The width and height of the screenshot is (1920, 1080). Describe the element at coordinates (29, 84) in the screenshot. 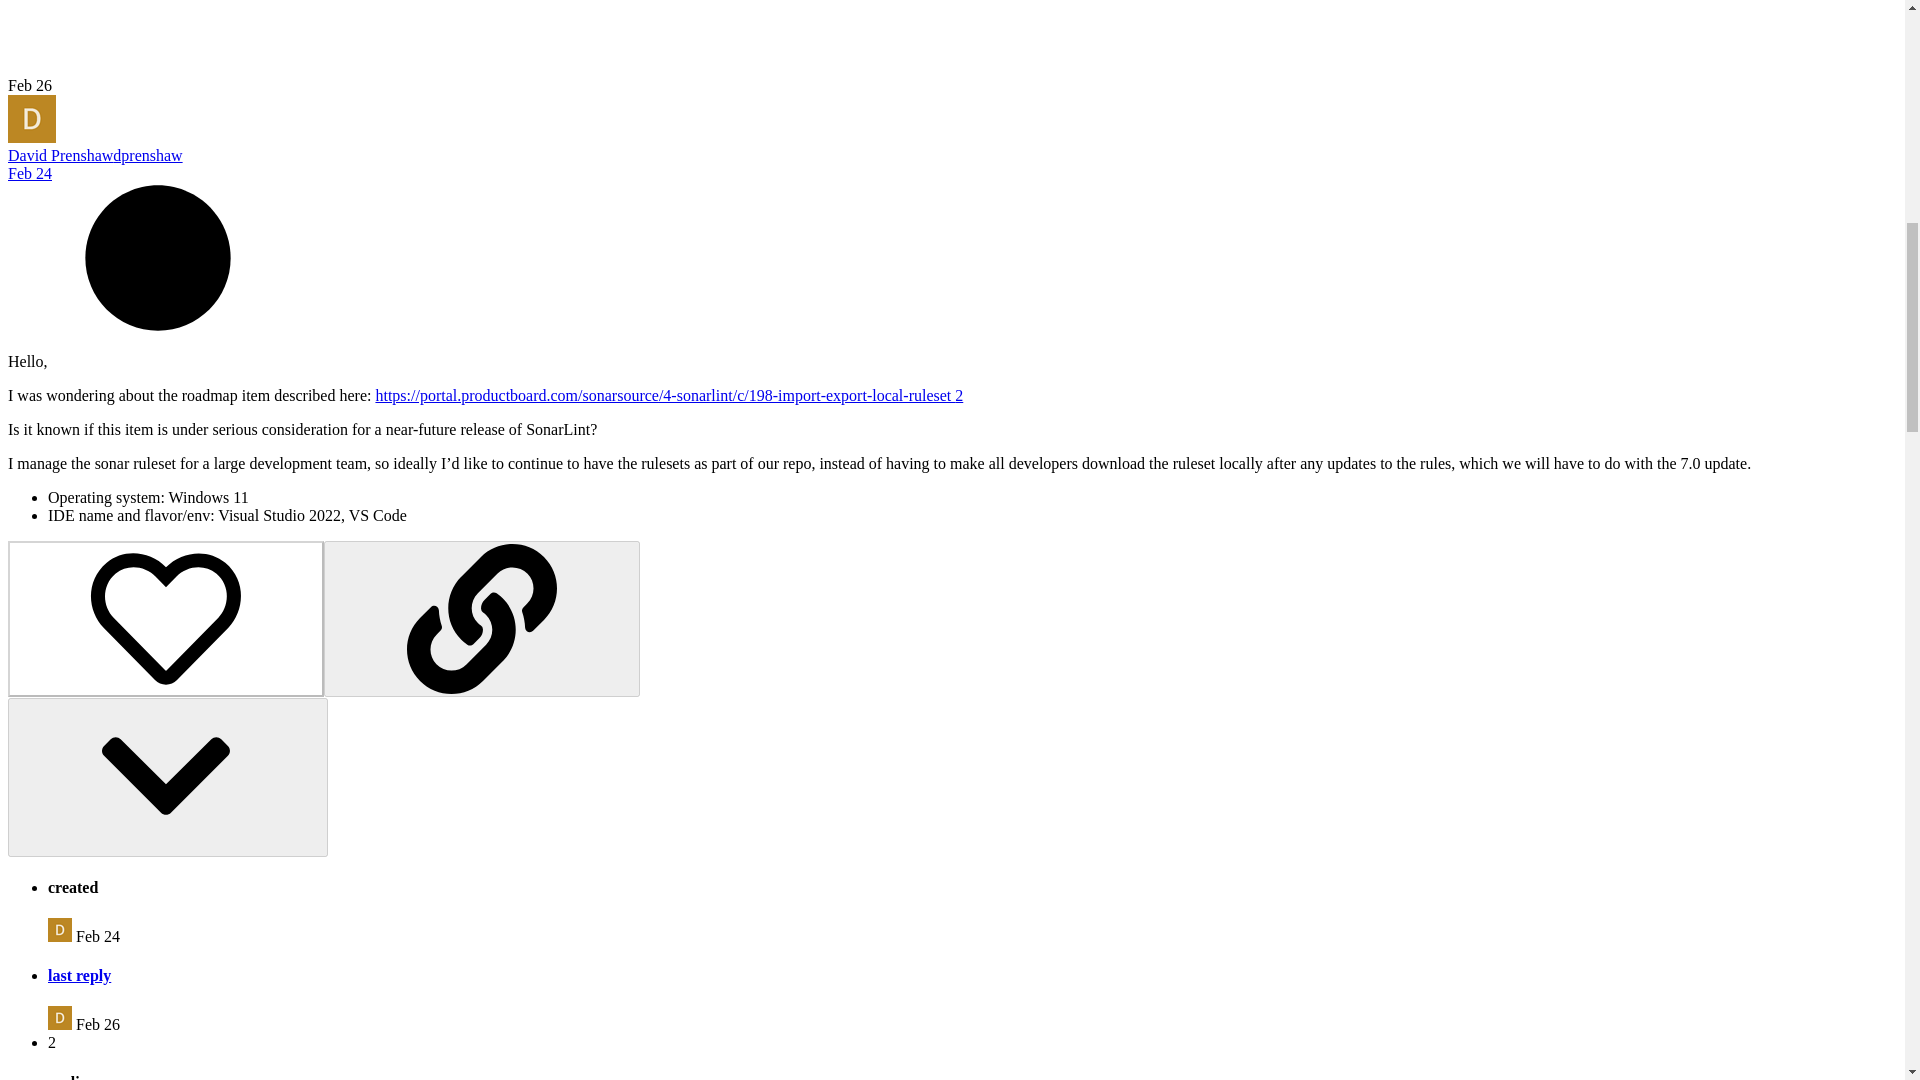

I see `Jump to the last post` at that location.